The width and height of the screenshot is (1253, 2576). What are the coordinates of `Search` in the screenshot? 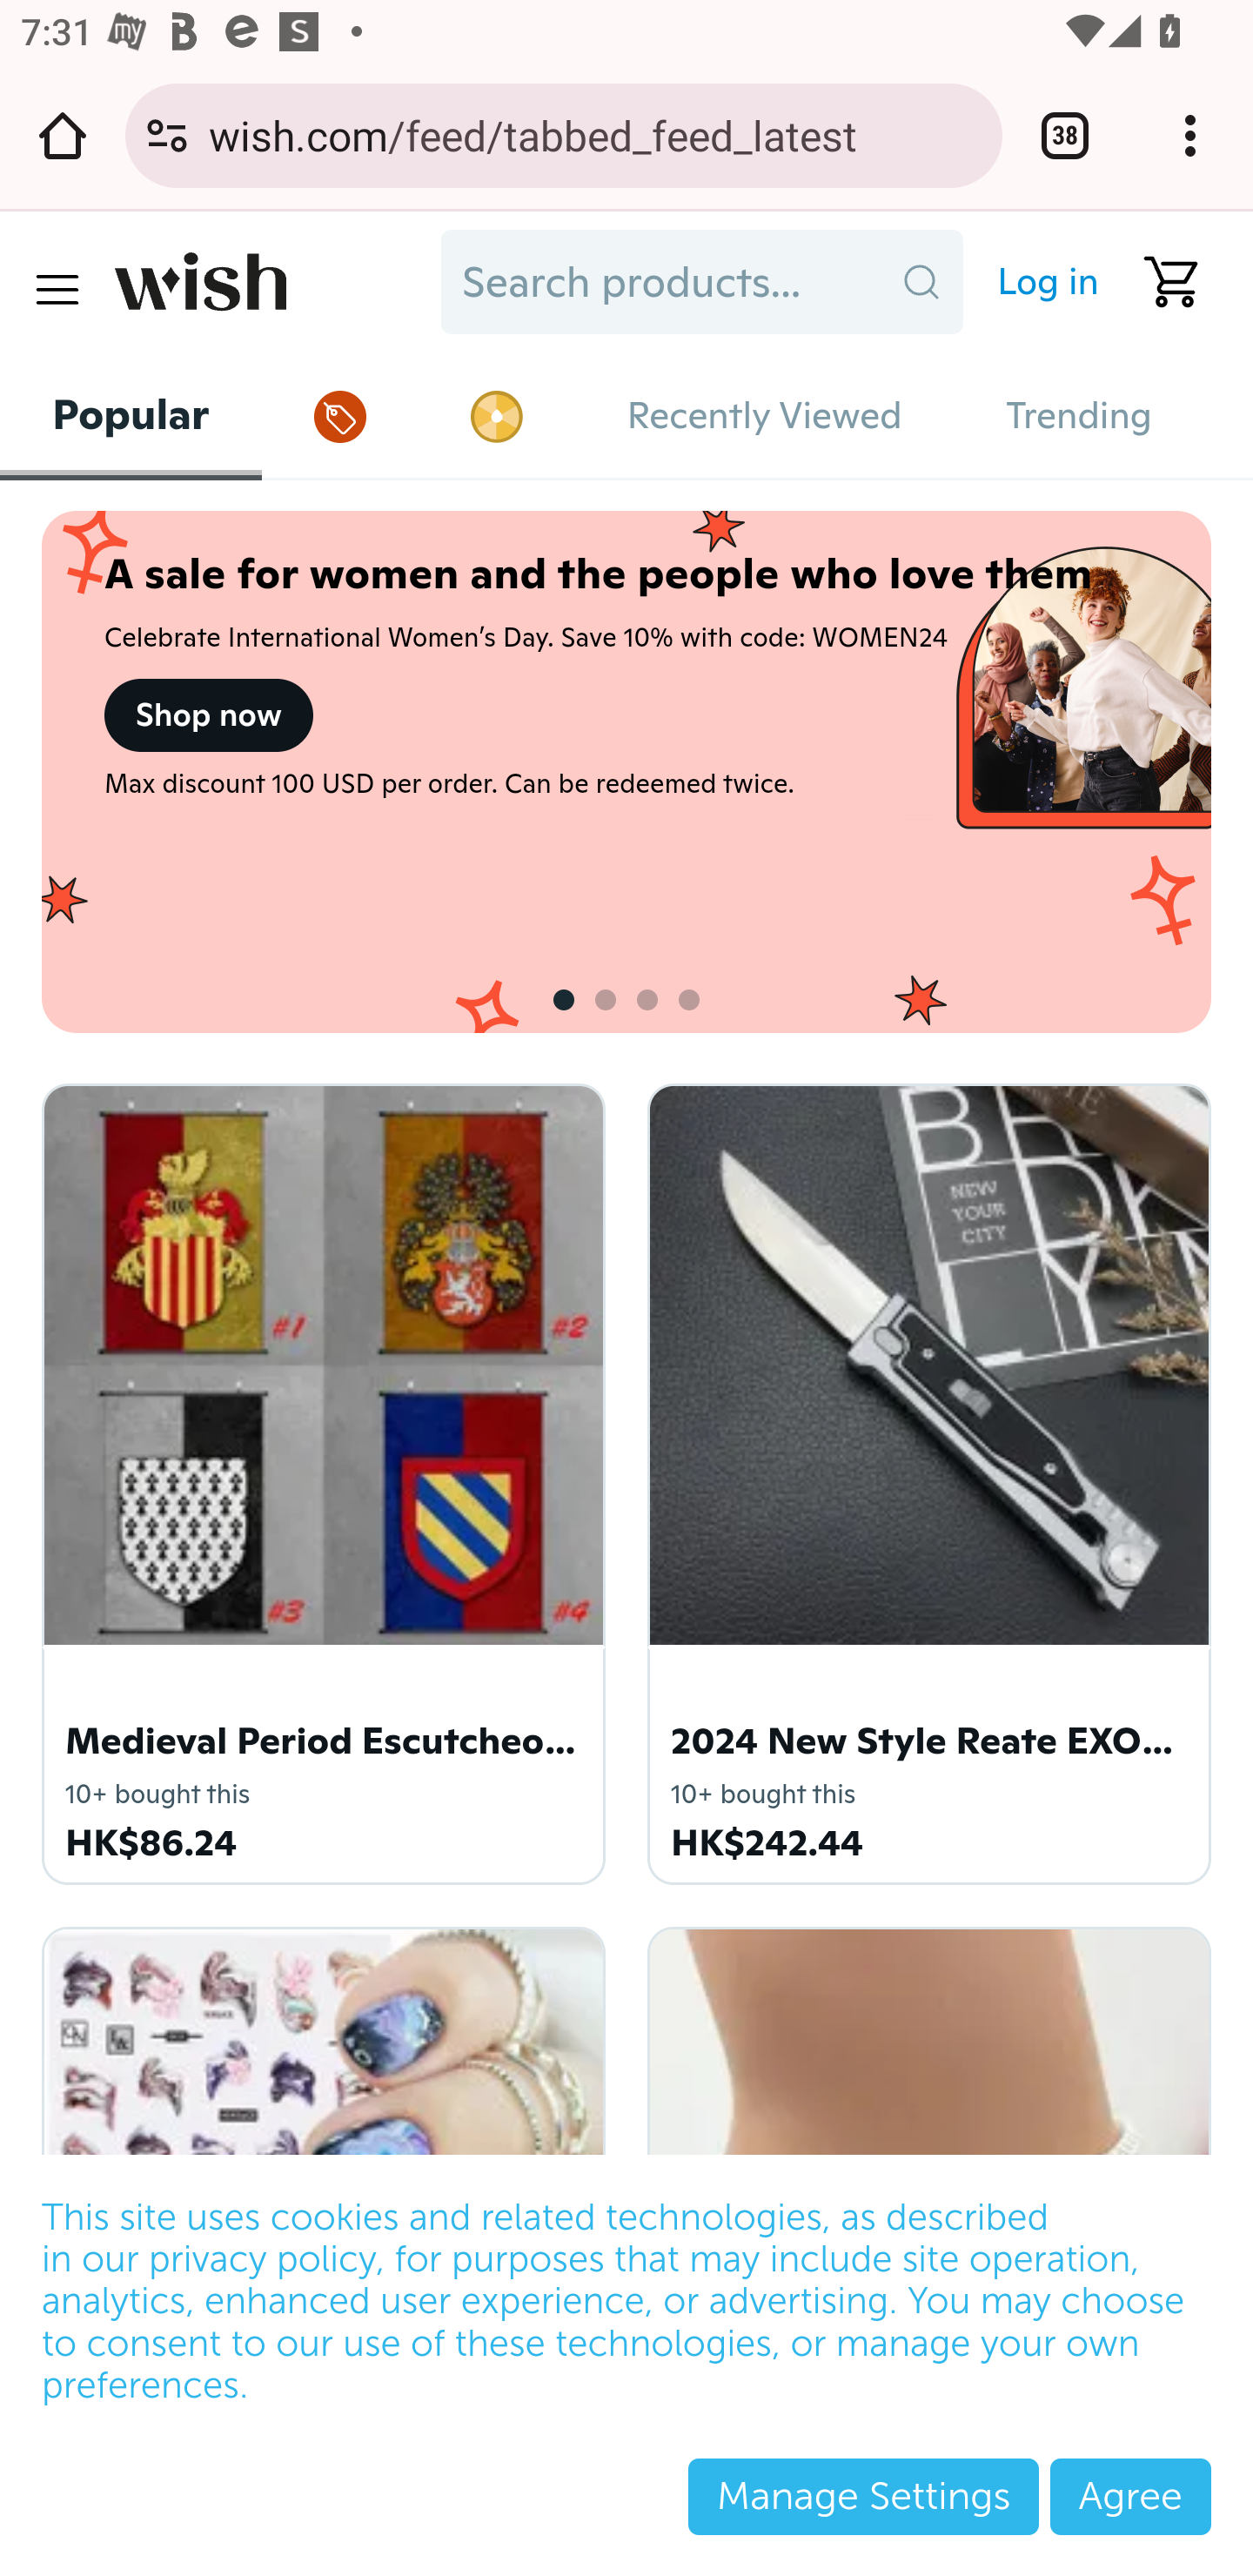 It's located at (921, 282).